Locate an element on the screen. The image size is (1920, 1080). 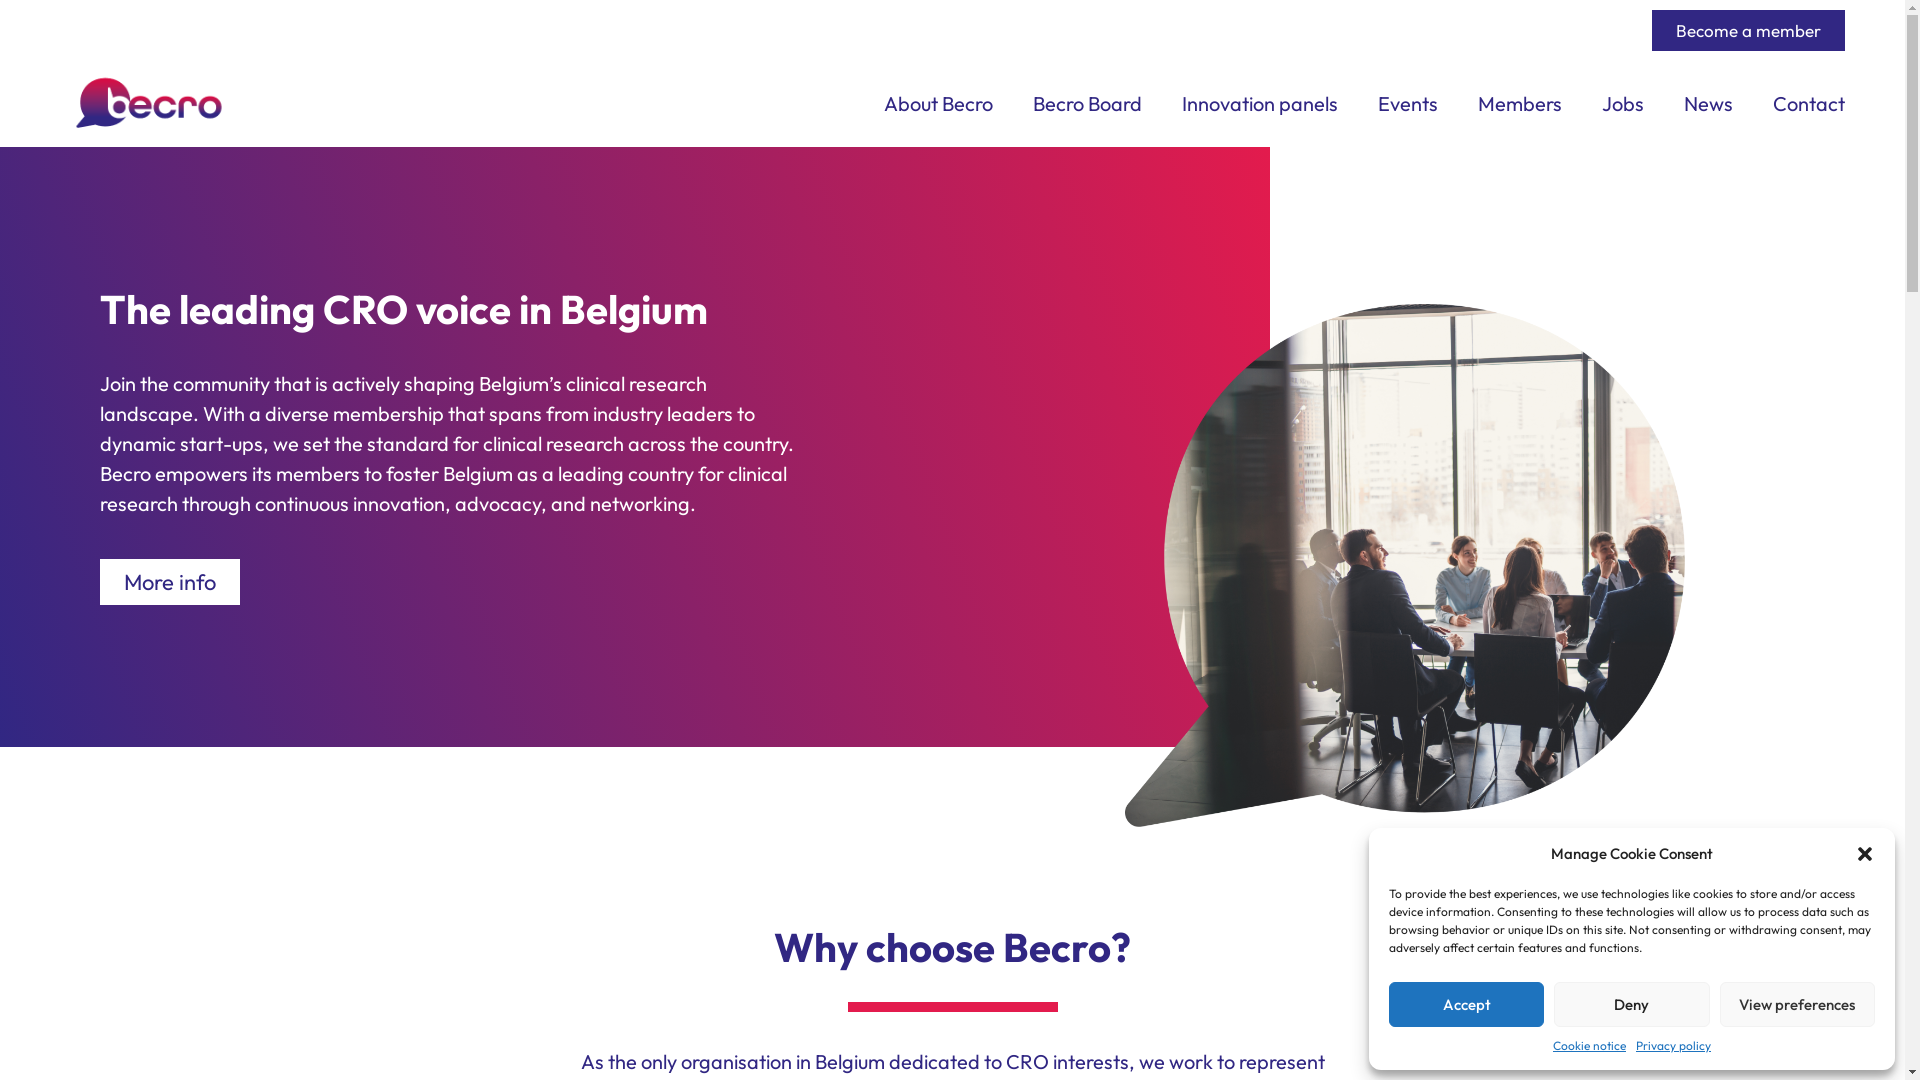
Become a member is located at coordinates (1748, 30).